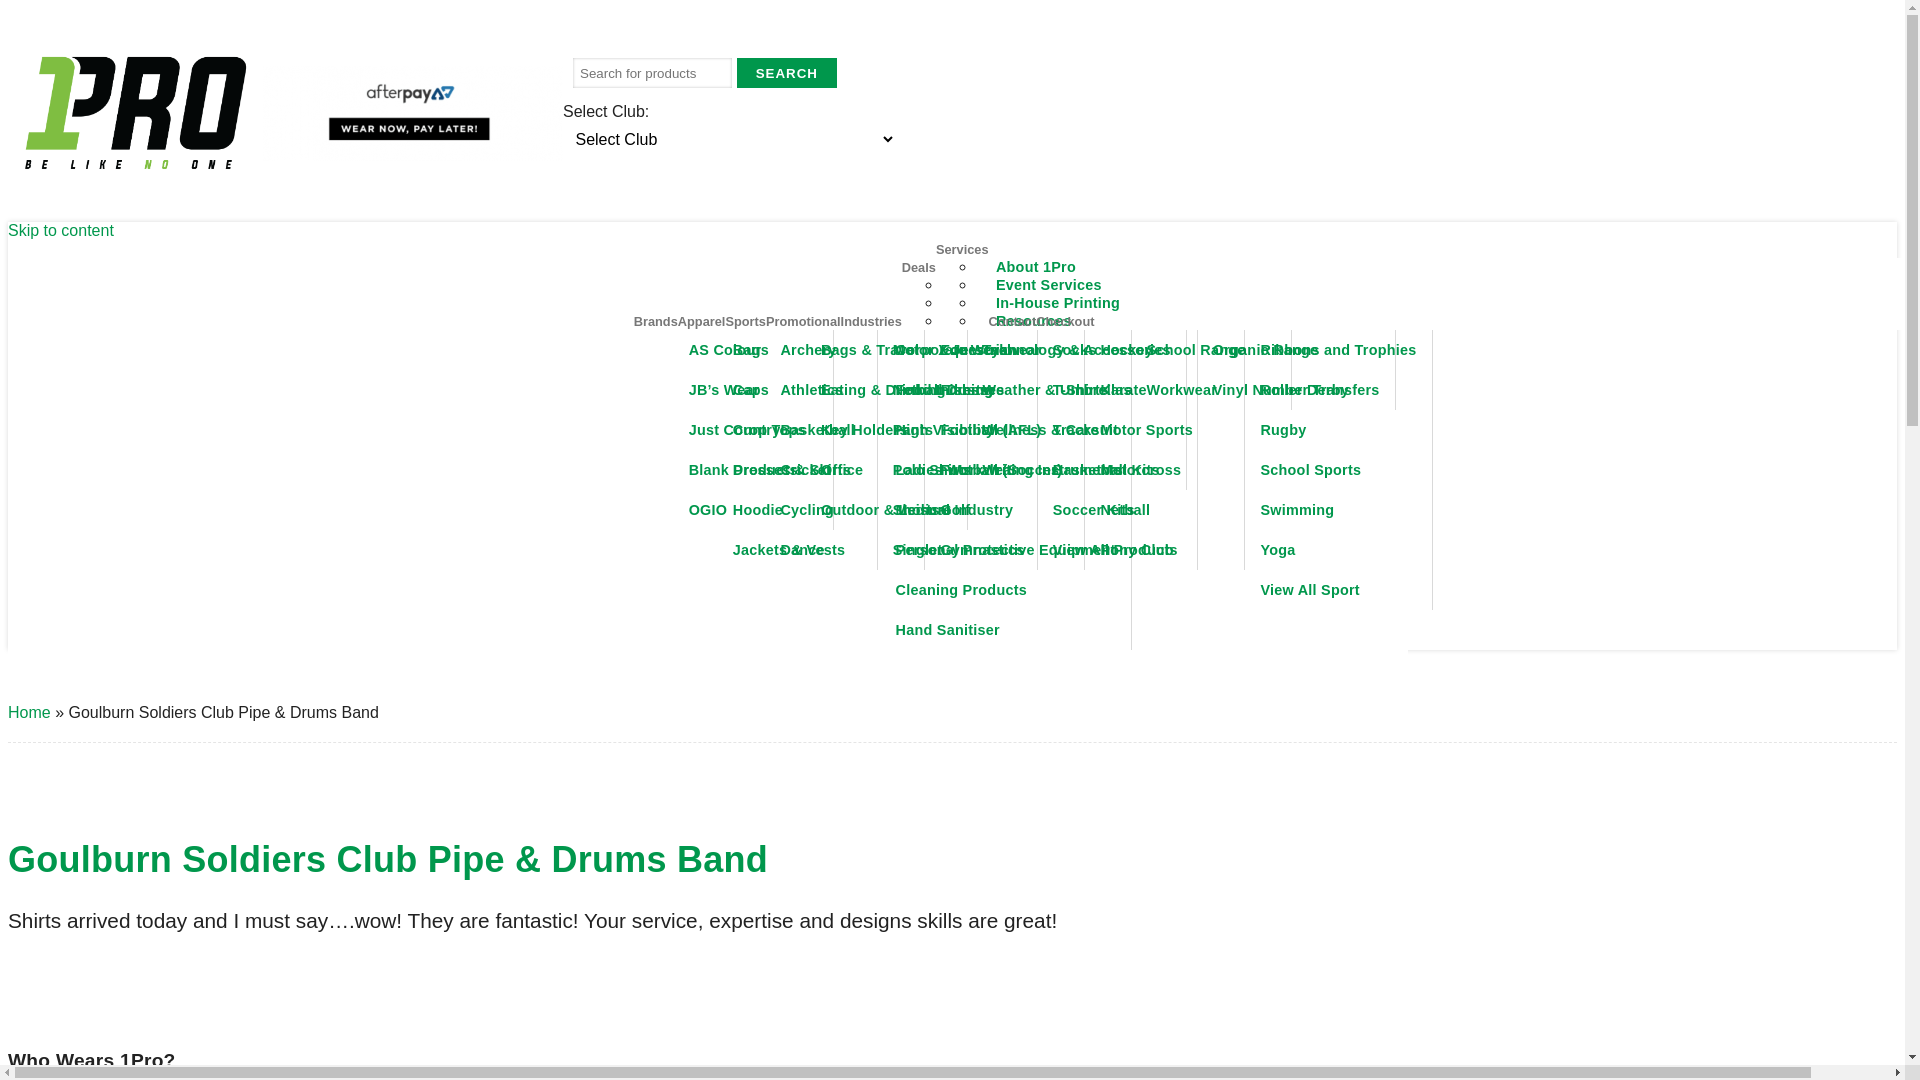  I want to click on Cycling, so click(844, 510).